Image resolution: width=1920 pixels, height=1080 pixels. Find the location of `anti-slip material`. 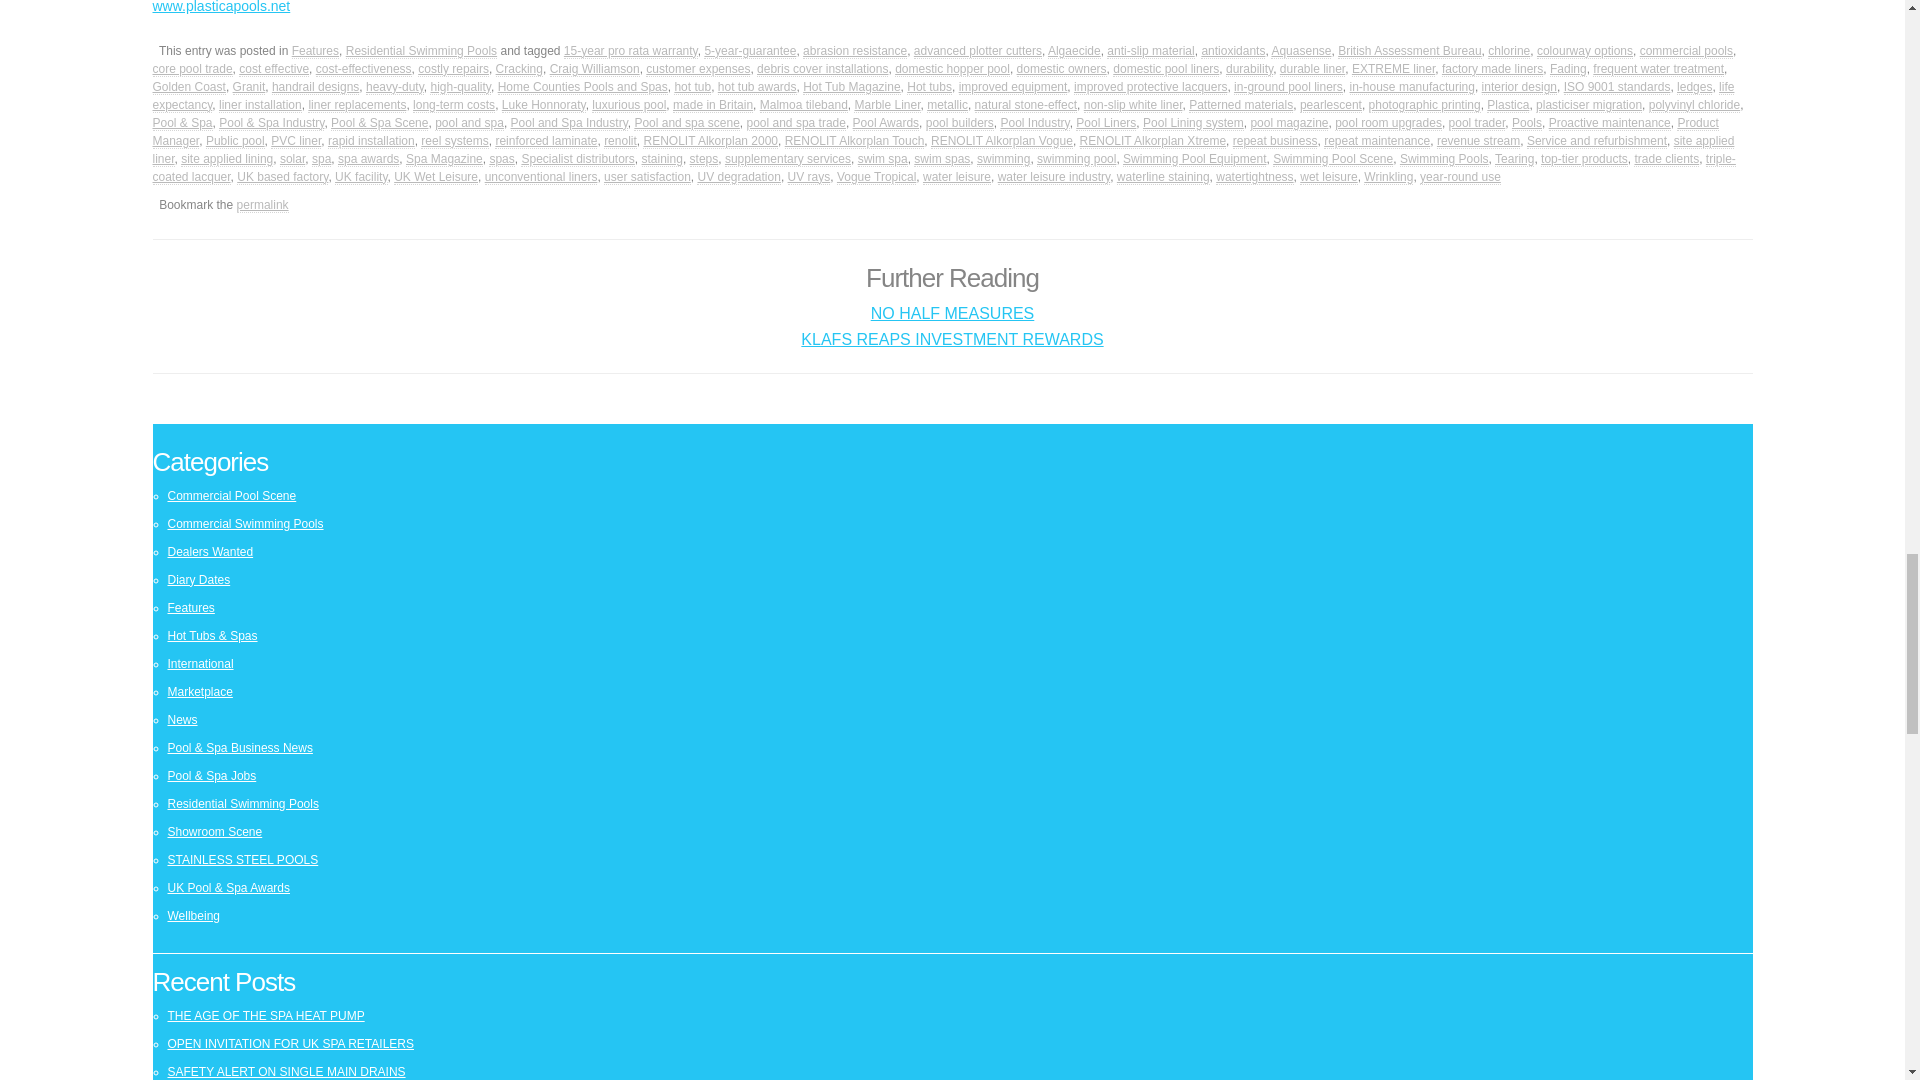

anti-slip material is located at coordinates (1150, 52).